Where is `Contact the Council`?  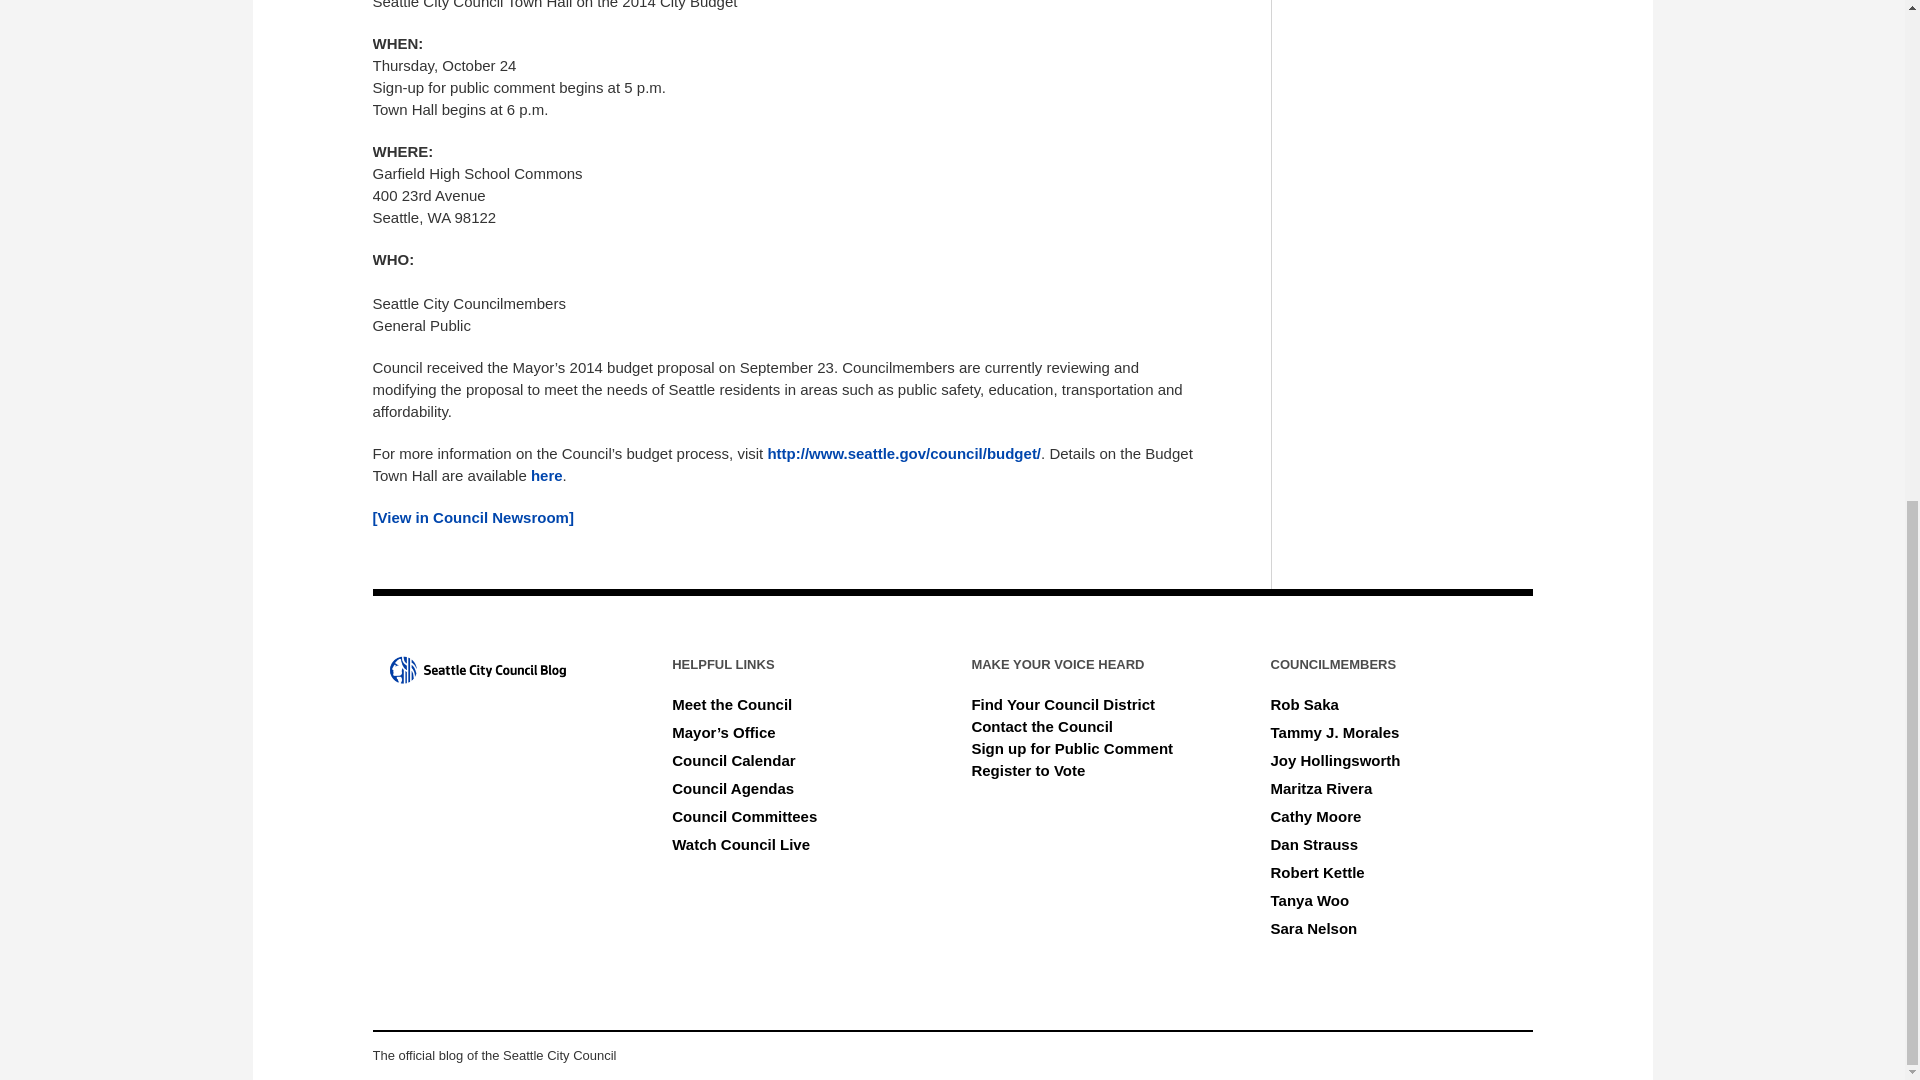
Contact the Council is located at coordinates (1042, 726).